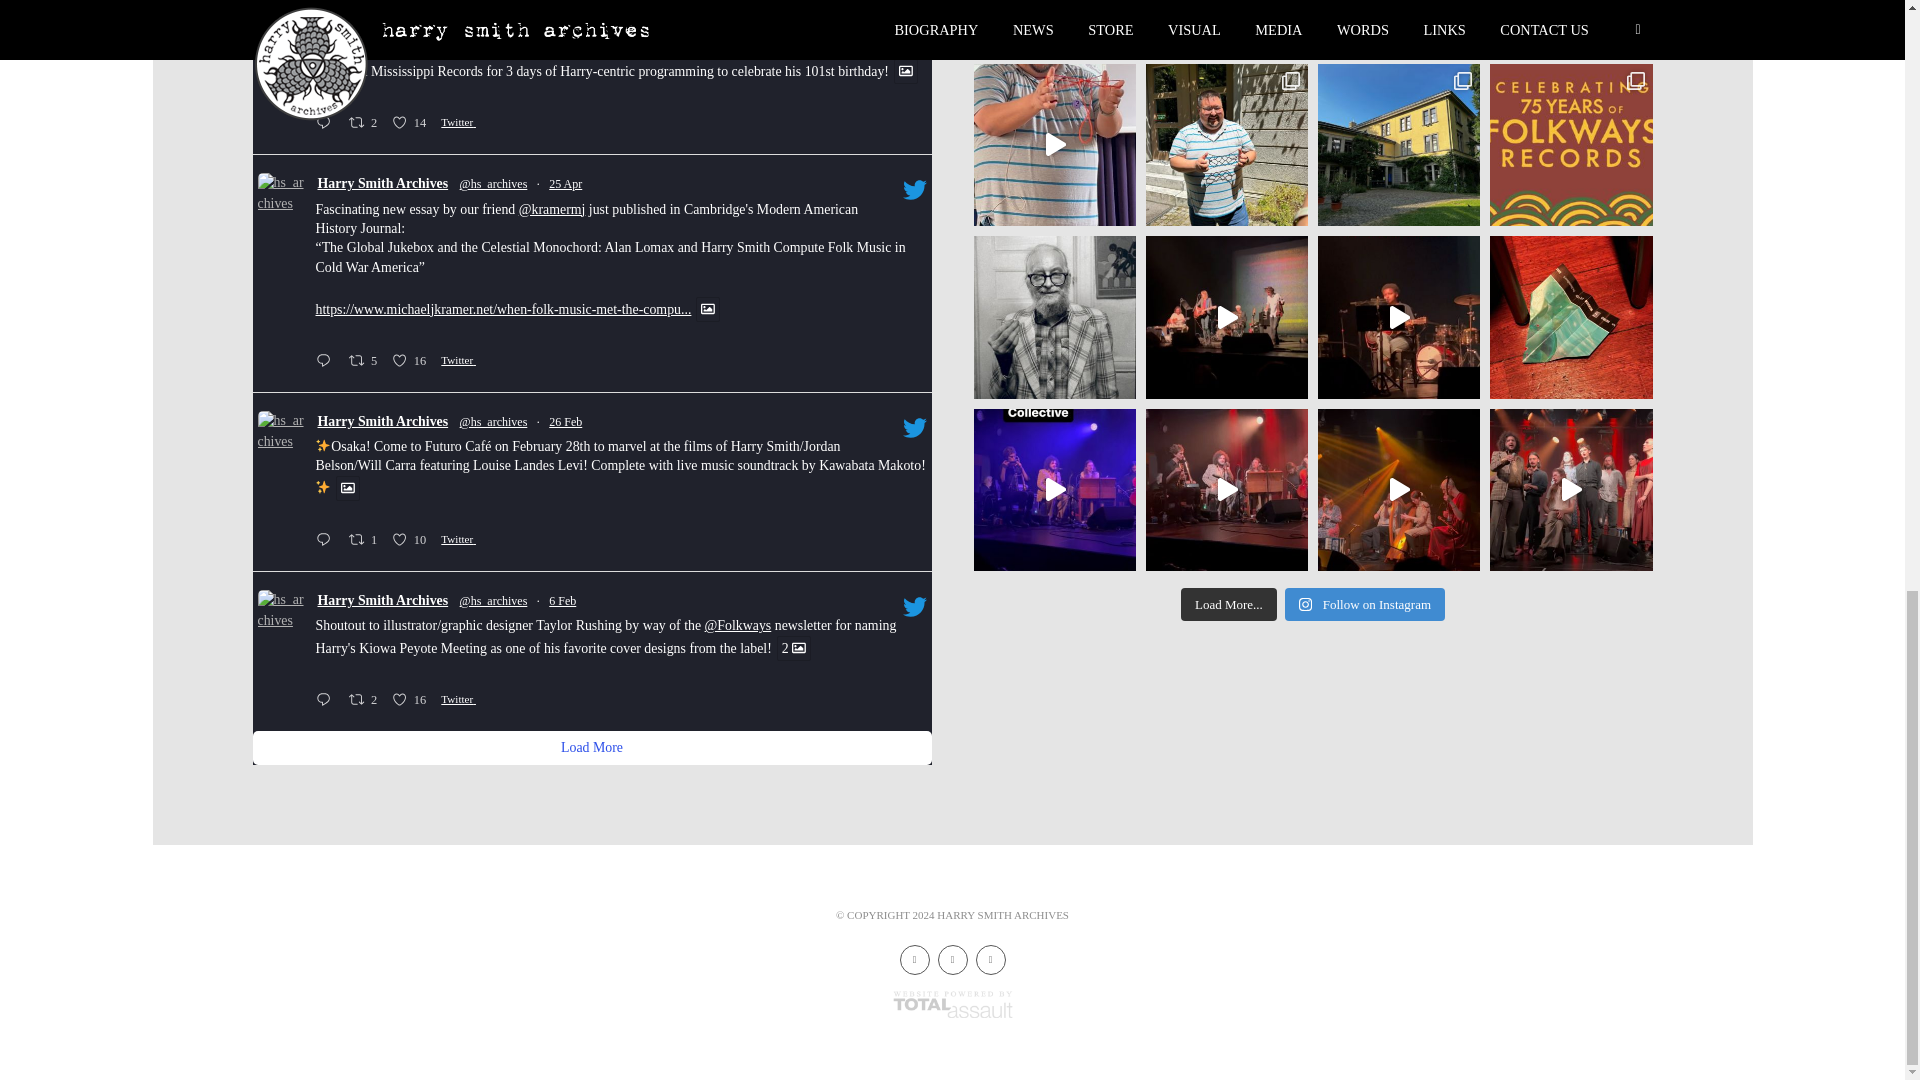 The height and width of the screenshot is (1080, 1920). What do you see at coordinates (952, 960) in the screenshot?
I see `Twitter` at bounding box center [952, 960].